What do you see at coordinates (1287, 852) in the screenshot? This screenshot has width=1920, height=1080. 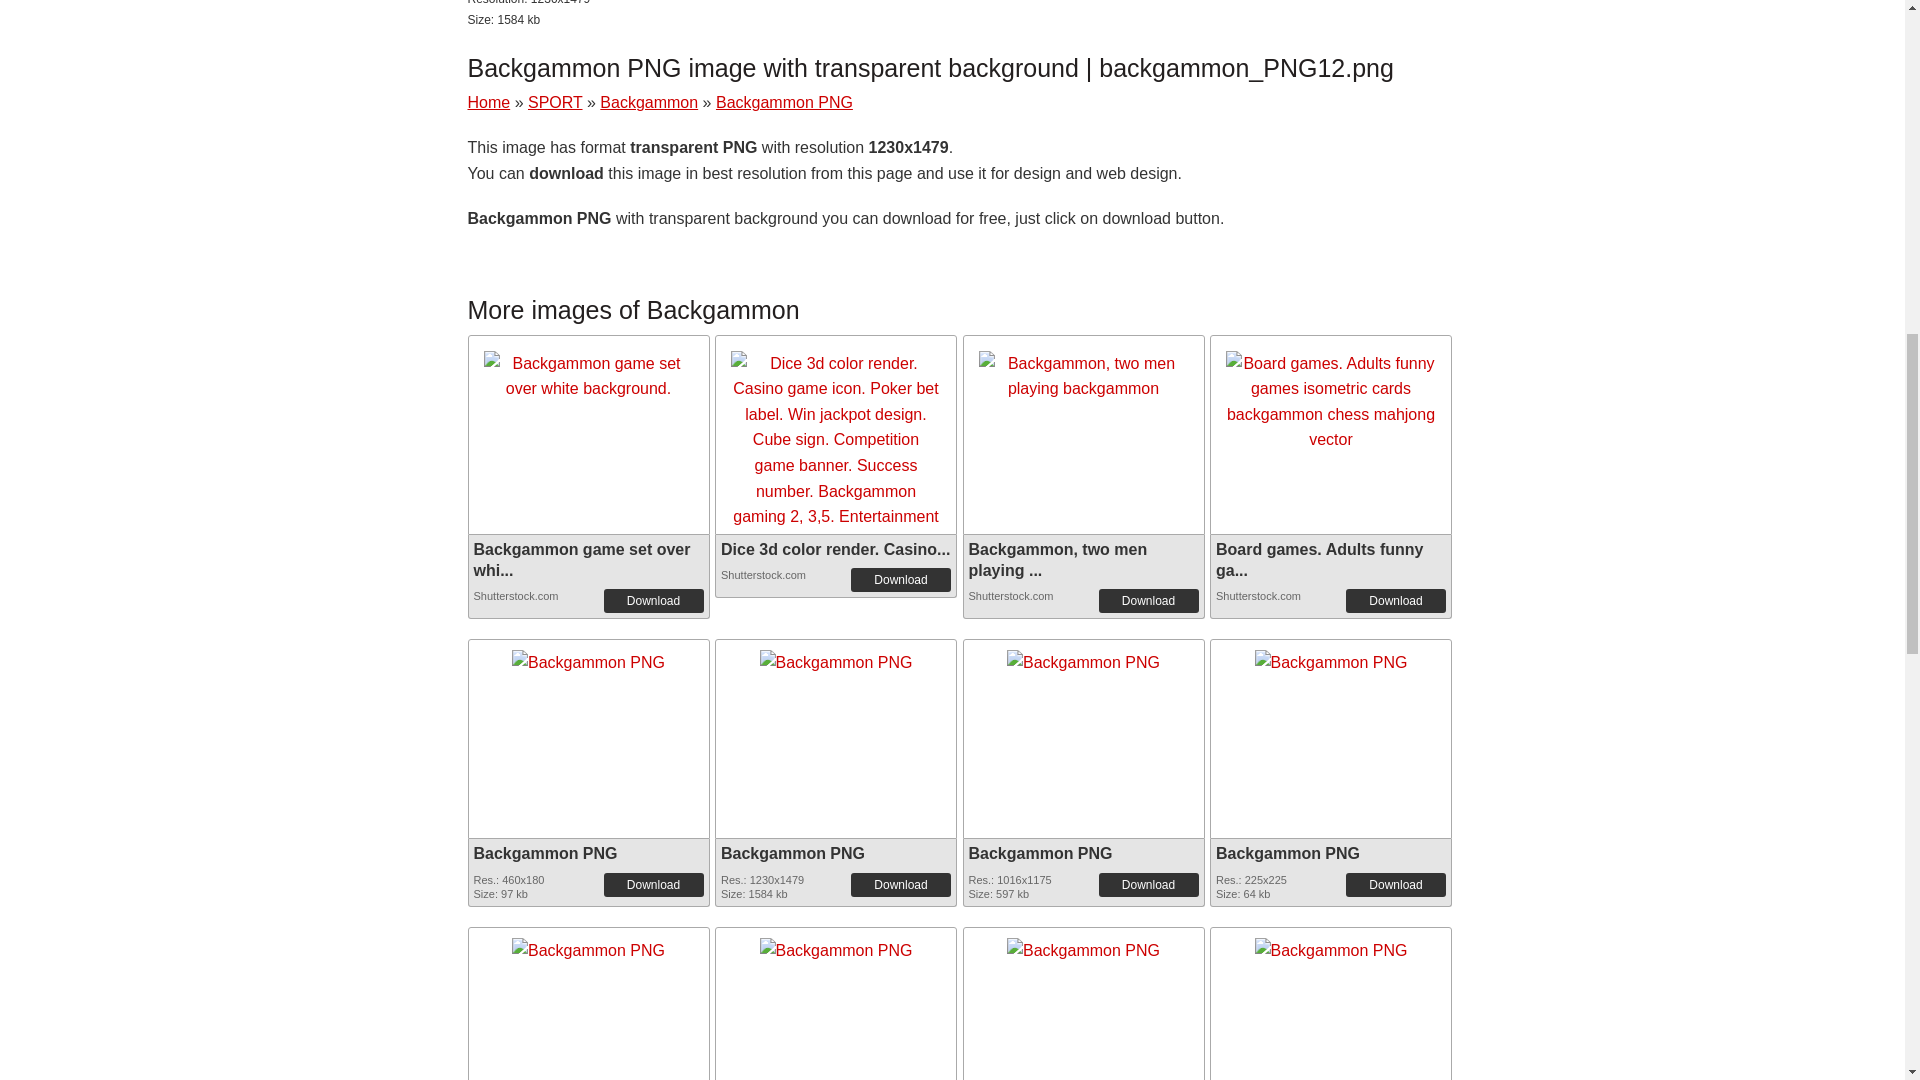 I see `Backgammon PNG` at bounding box center [1287, 852].